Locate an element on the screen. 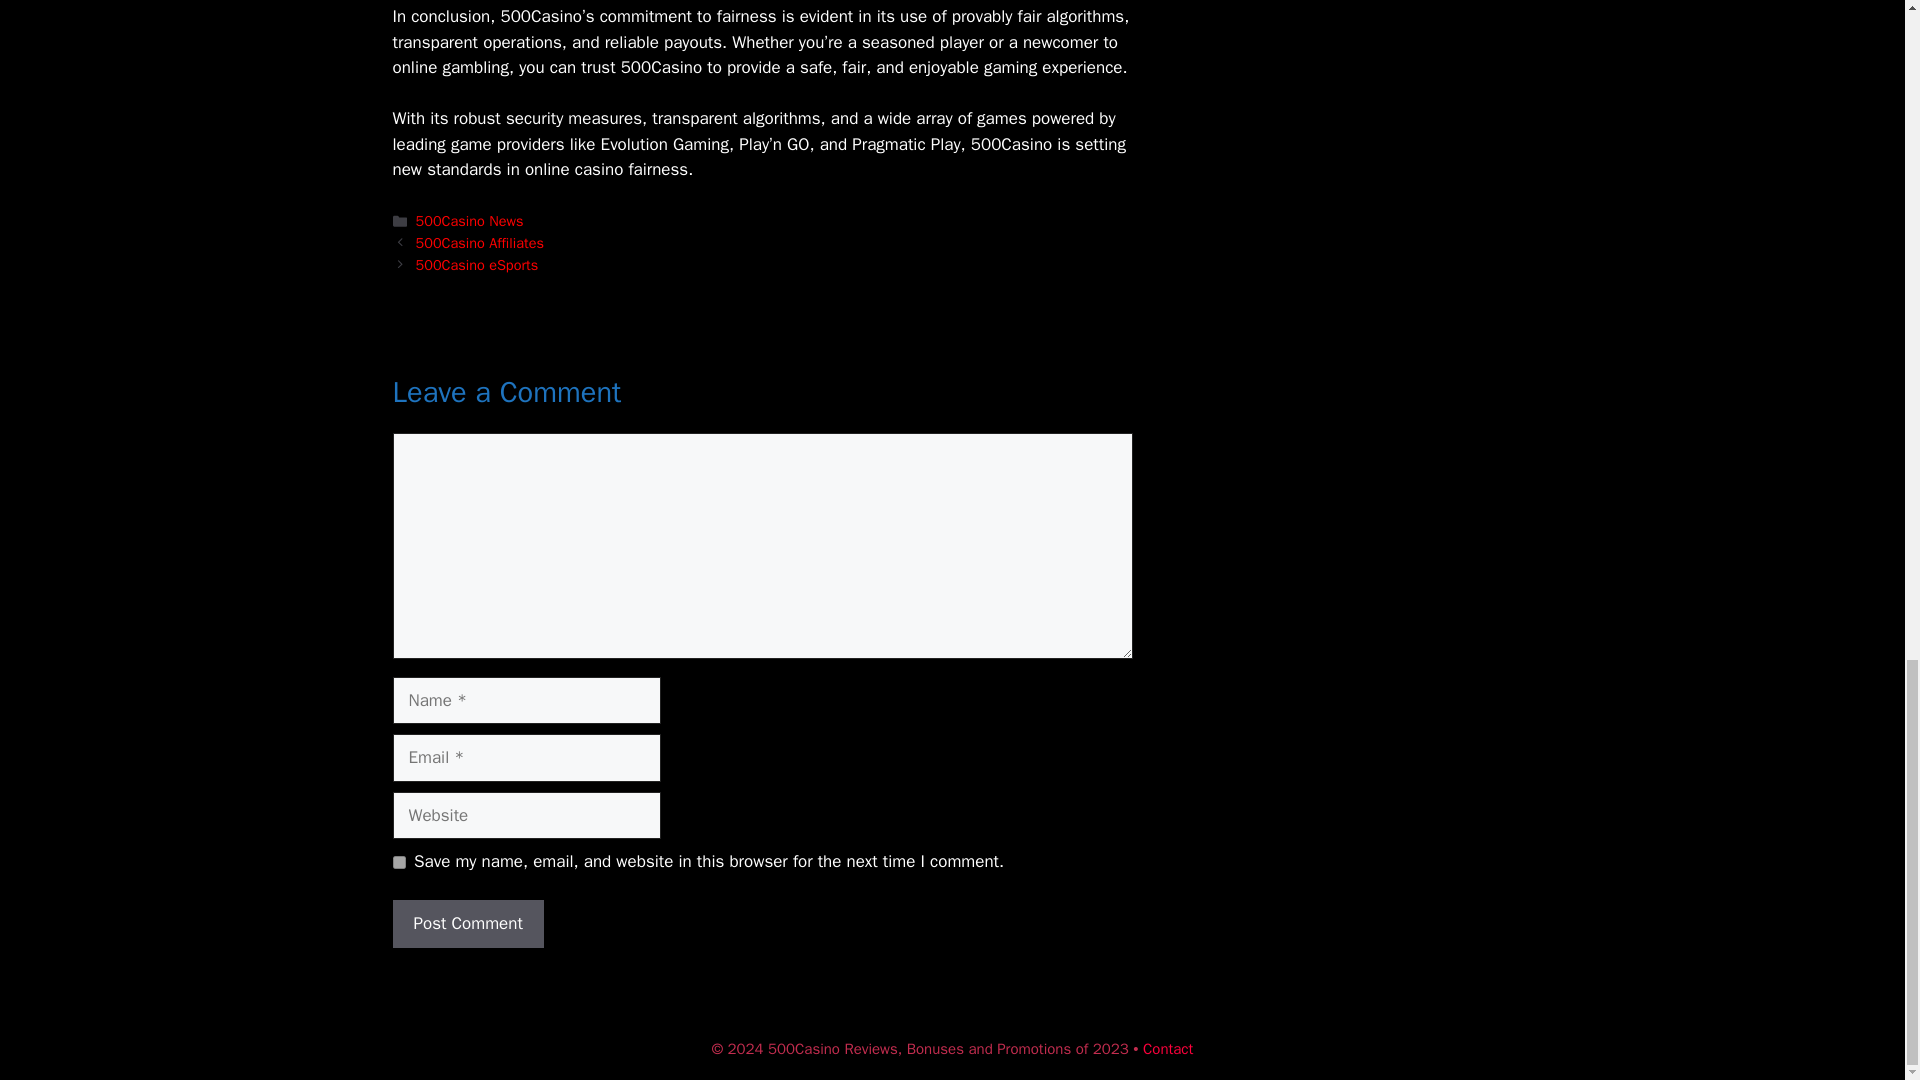 The width and height of the screenshot is (1920, 1080). Contact is located at coordinates (1167, 1049).